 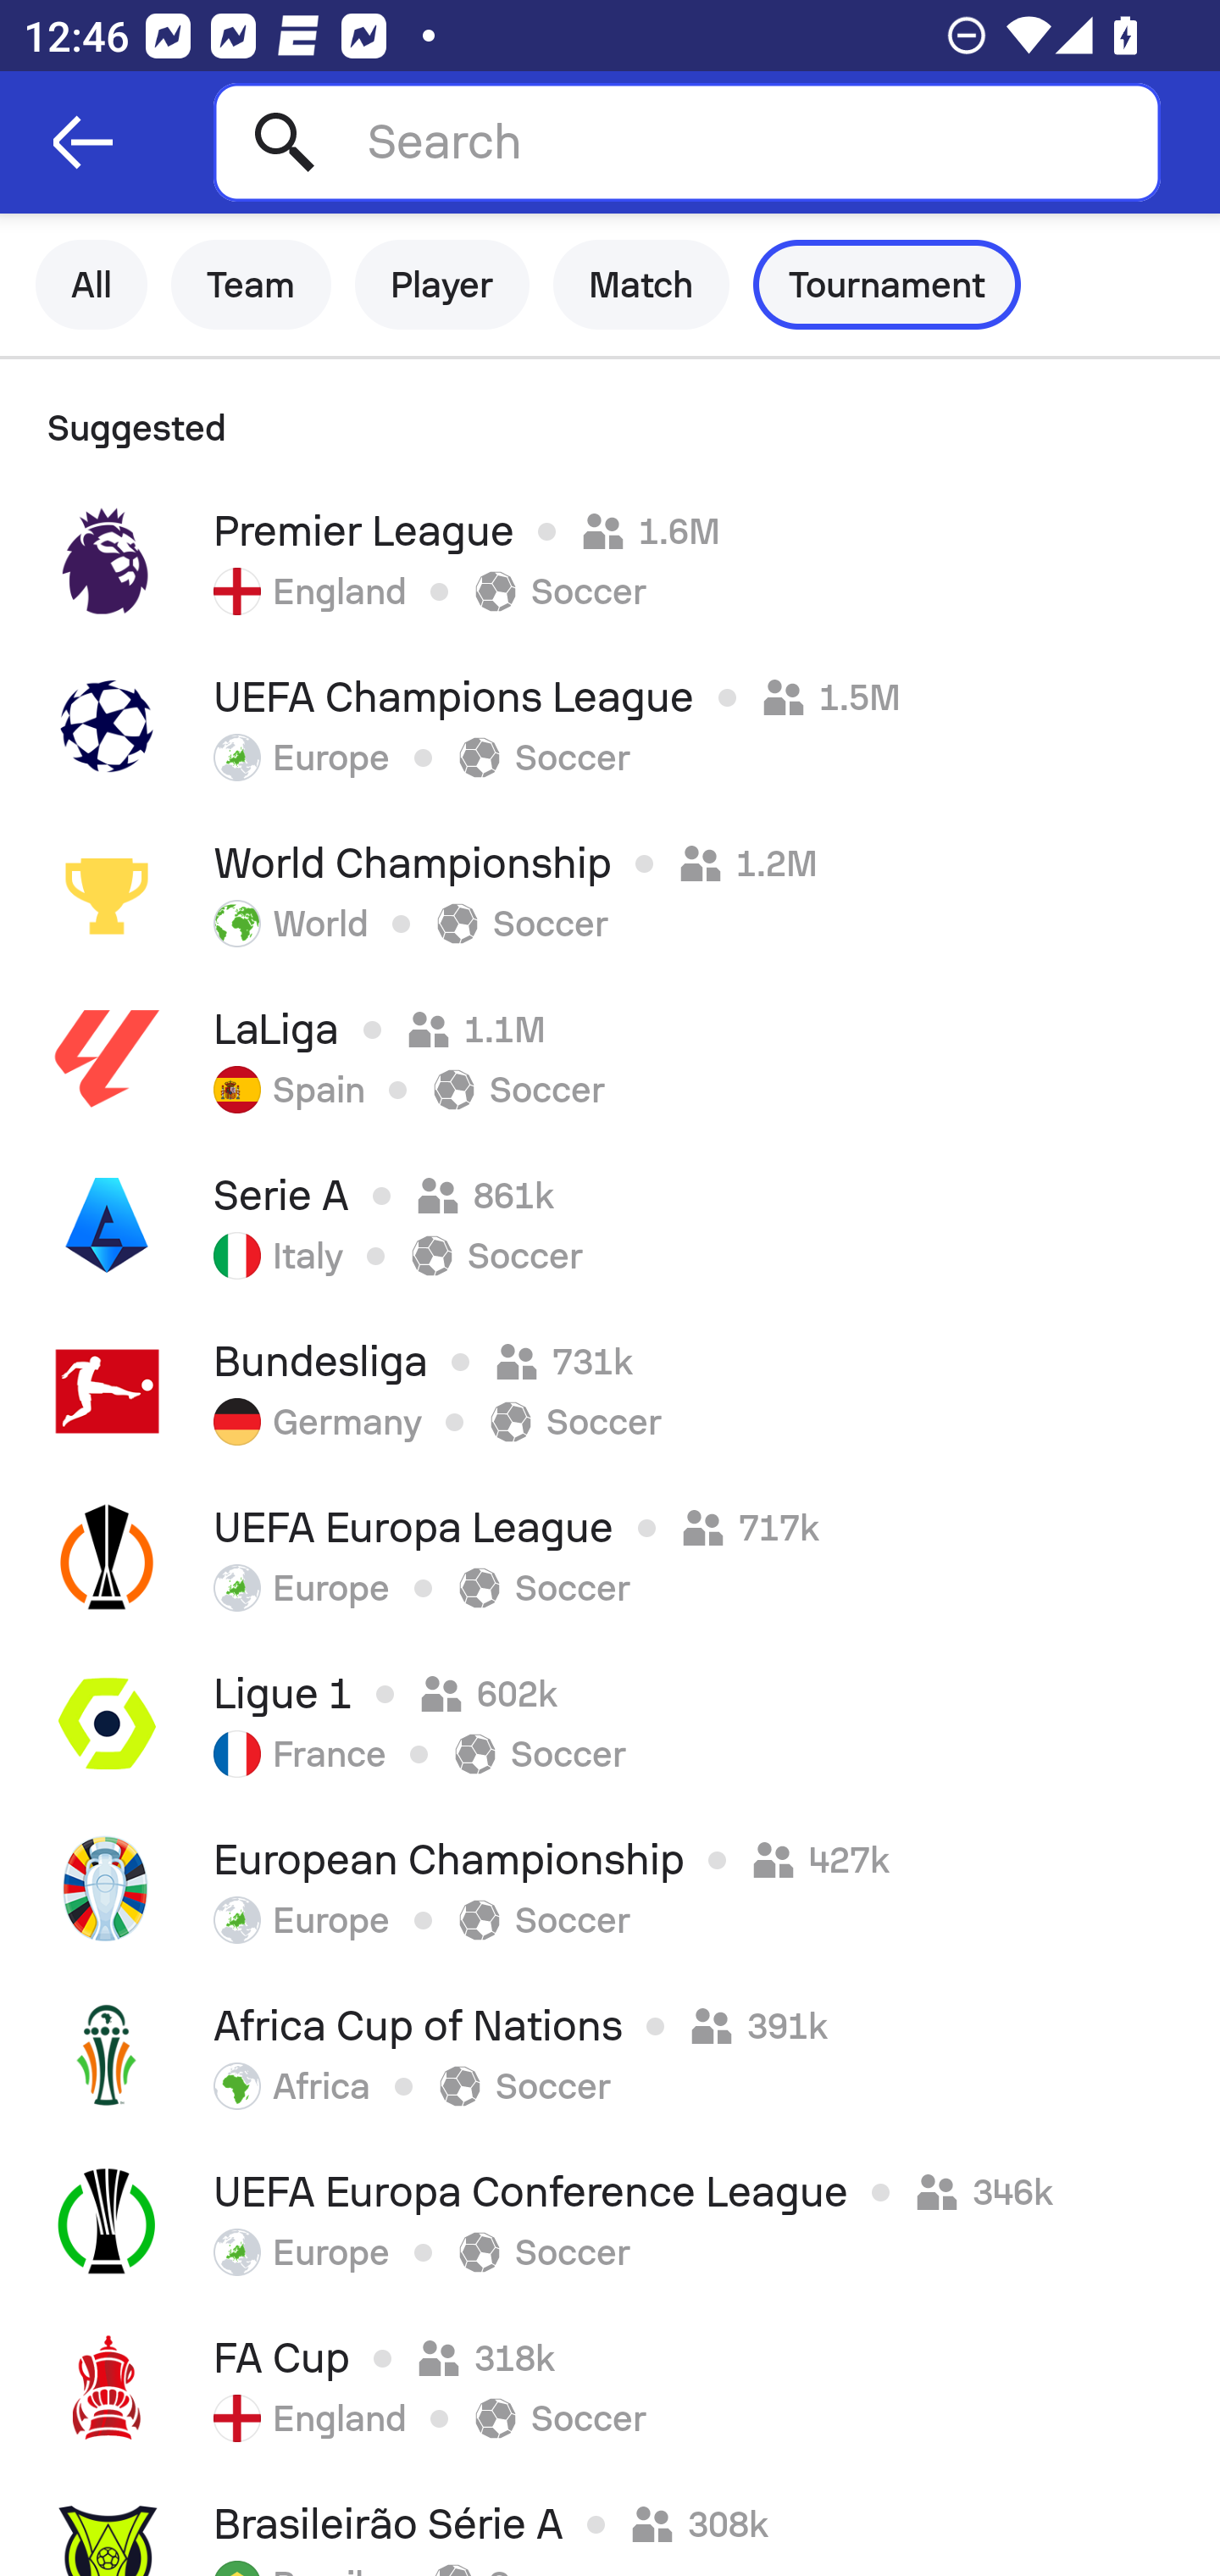 What do you see at coordinates (610, 1391) in the screenshot?
I see `Bundesliga 731k Germany Soccer` at bounding box center [610, 1391].